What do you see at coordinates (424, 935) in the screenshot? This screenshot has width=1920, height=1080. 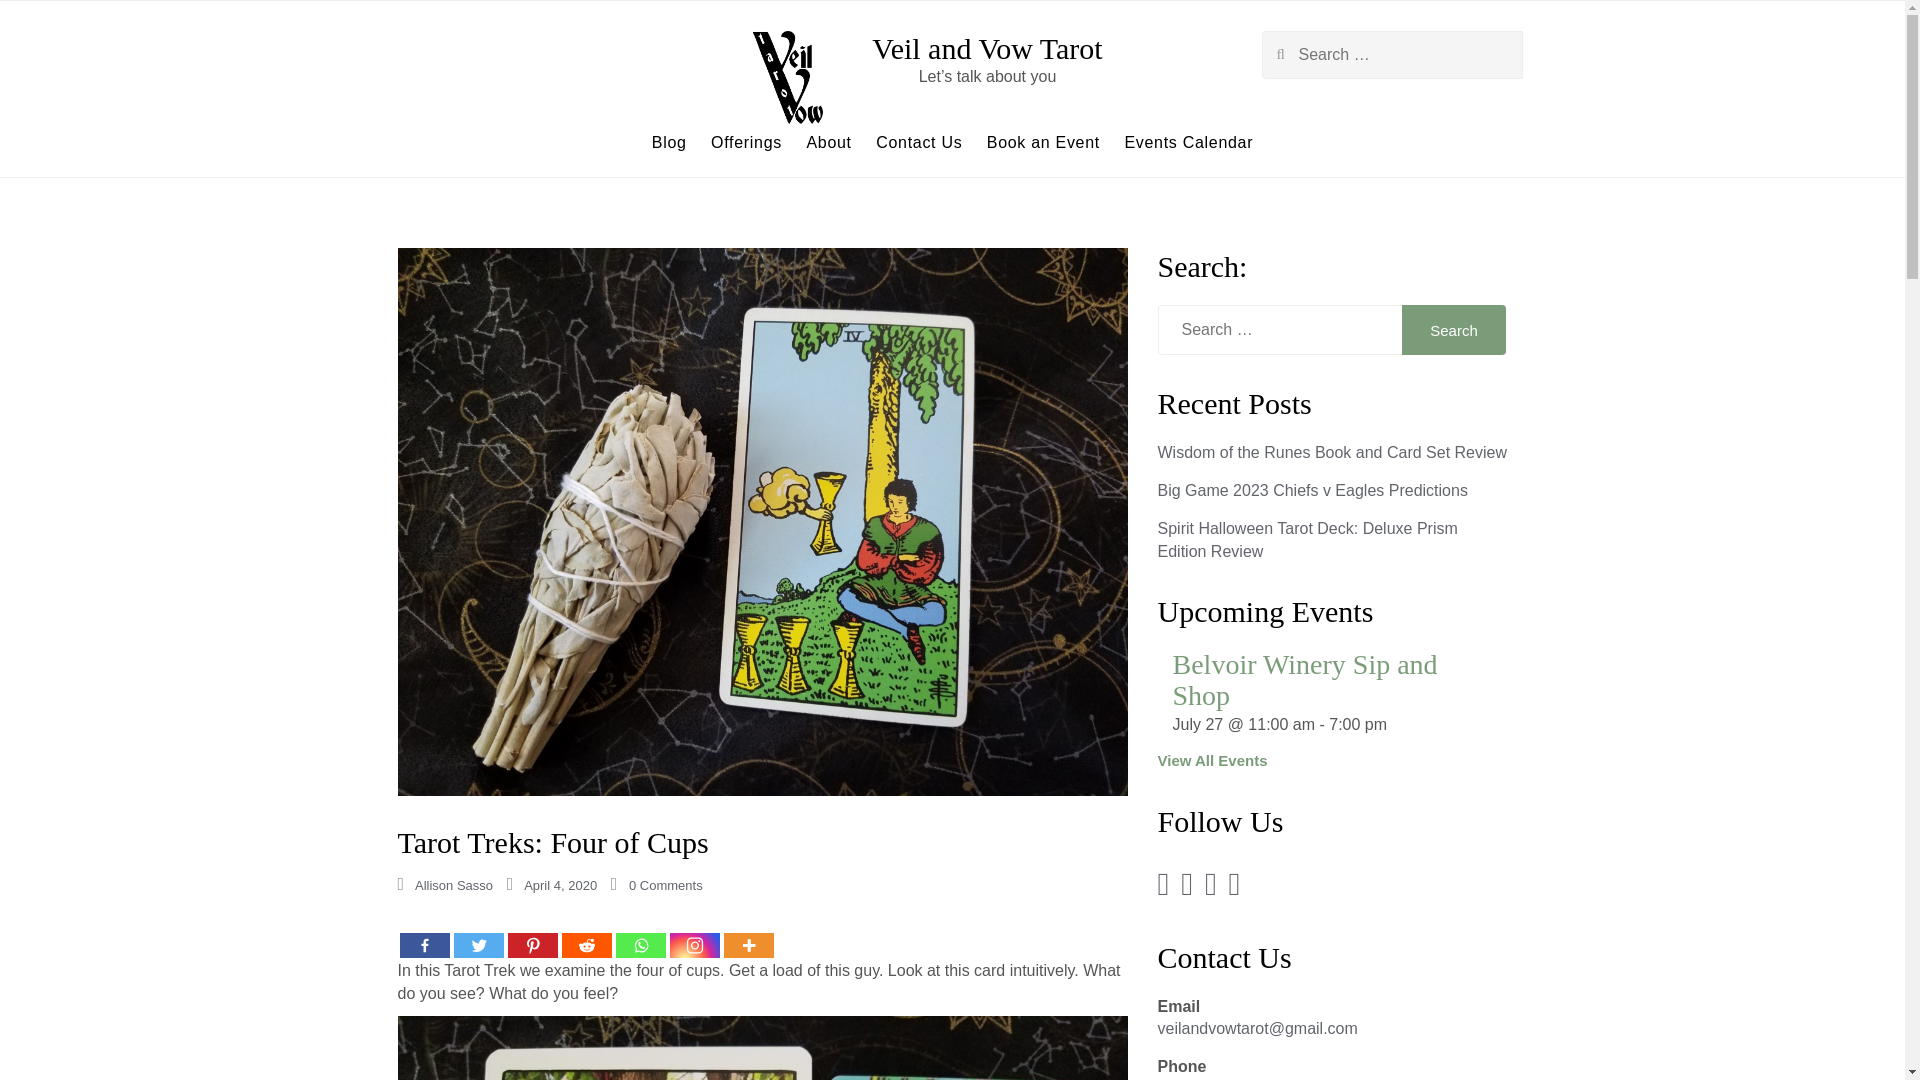 I see `Facebook` at bounding box center [424, 935].